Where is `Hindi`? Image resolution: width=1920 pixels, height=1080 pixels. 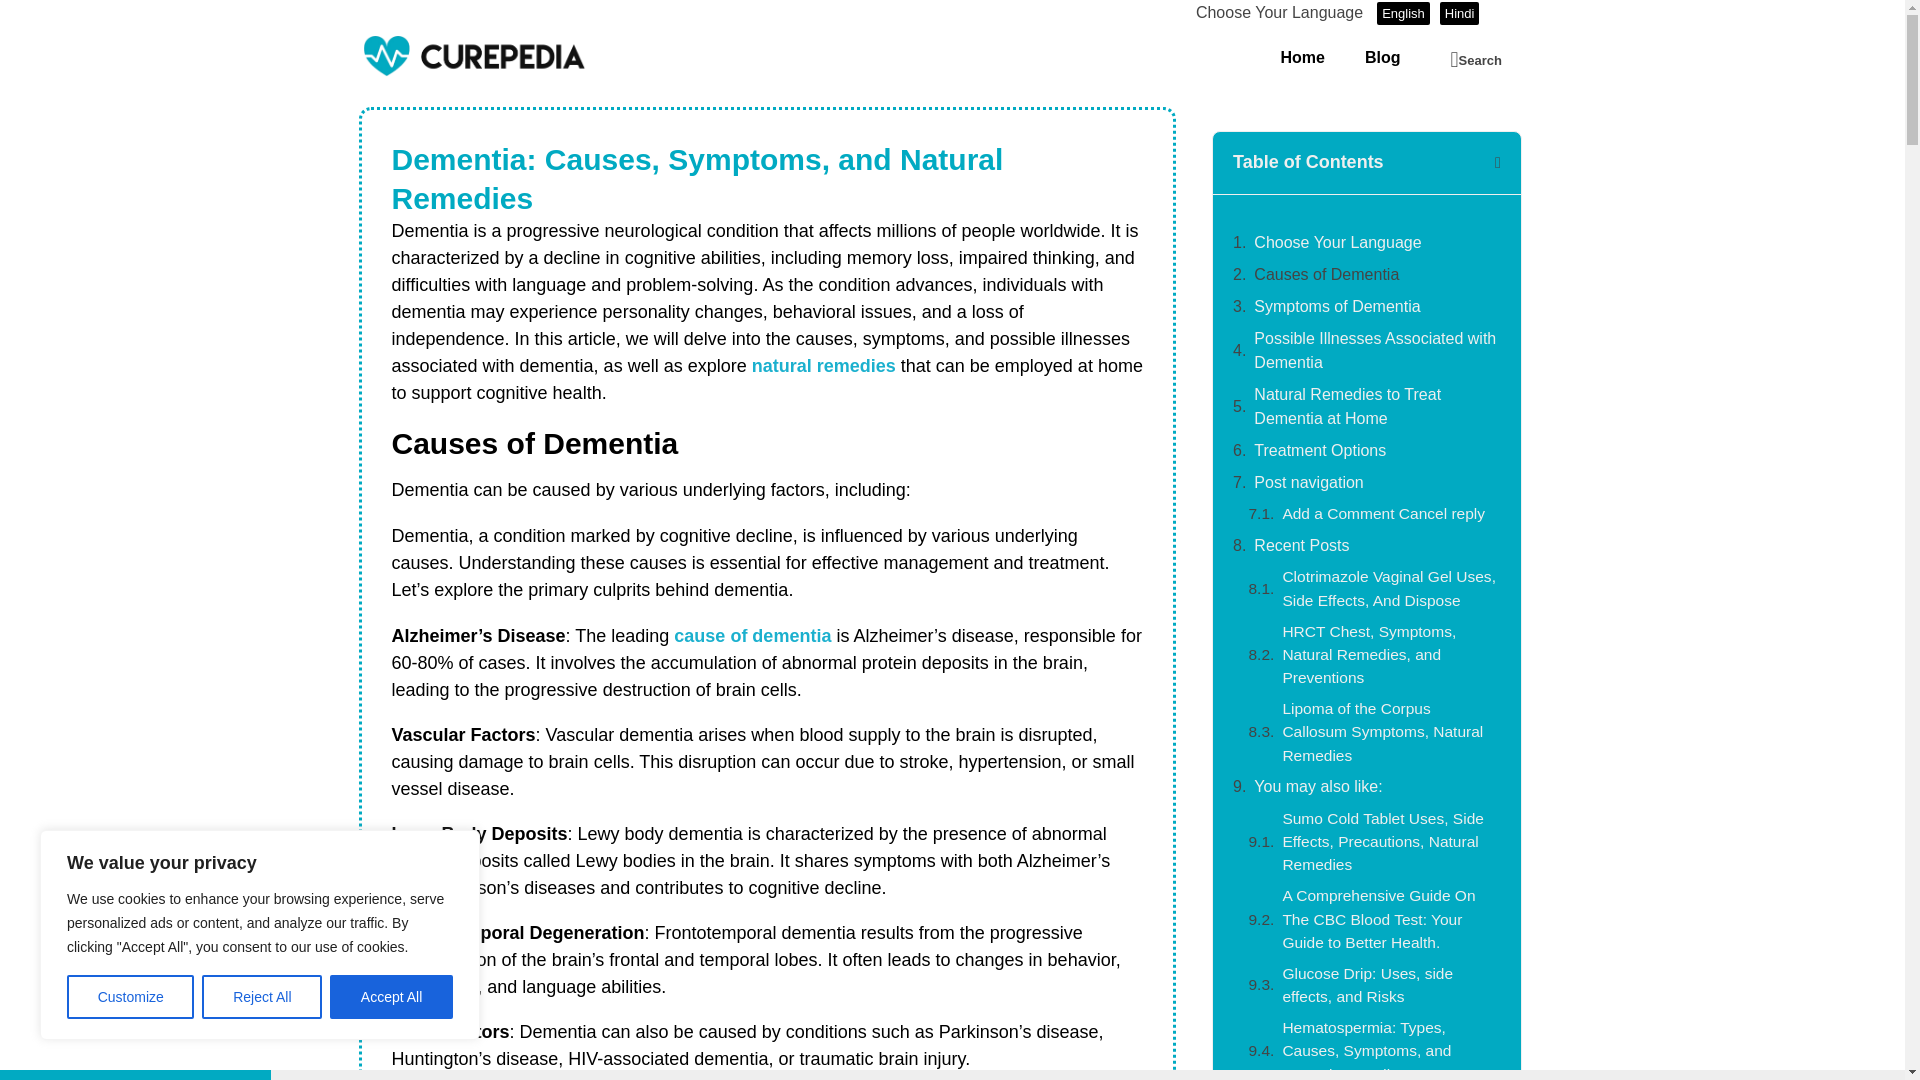 Hindi is located at coordinates (1460, 13).